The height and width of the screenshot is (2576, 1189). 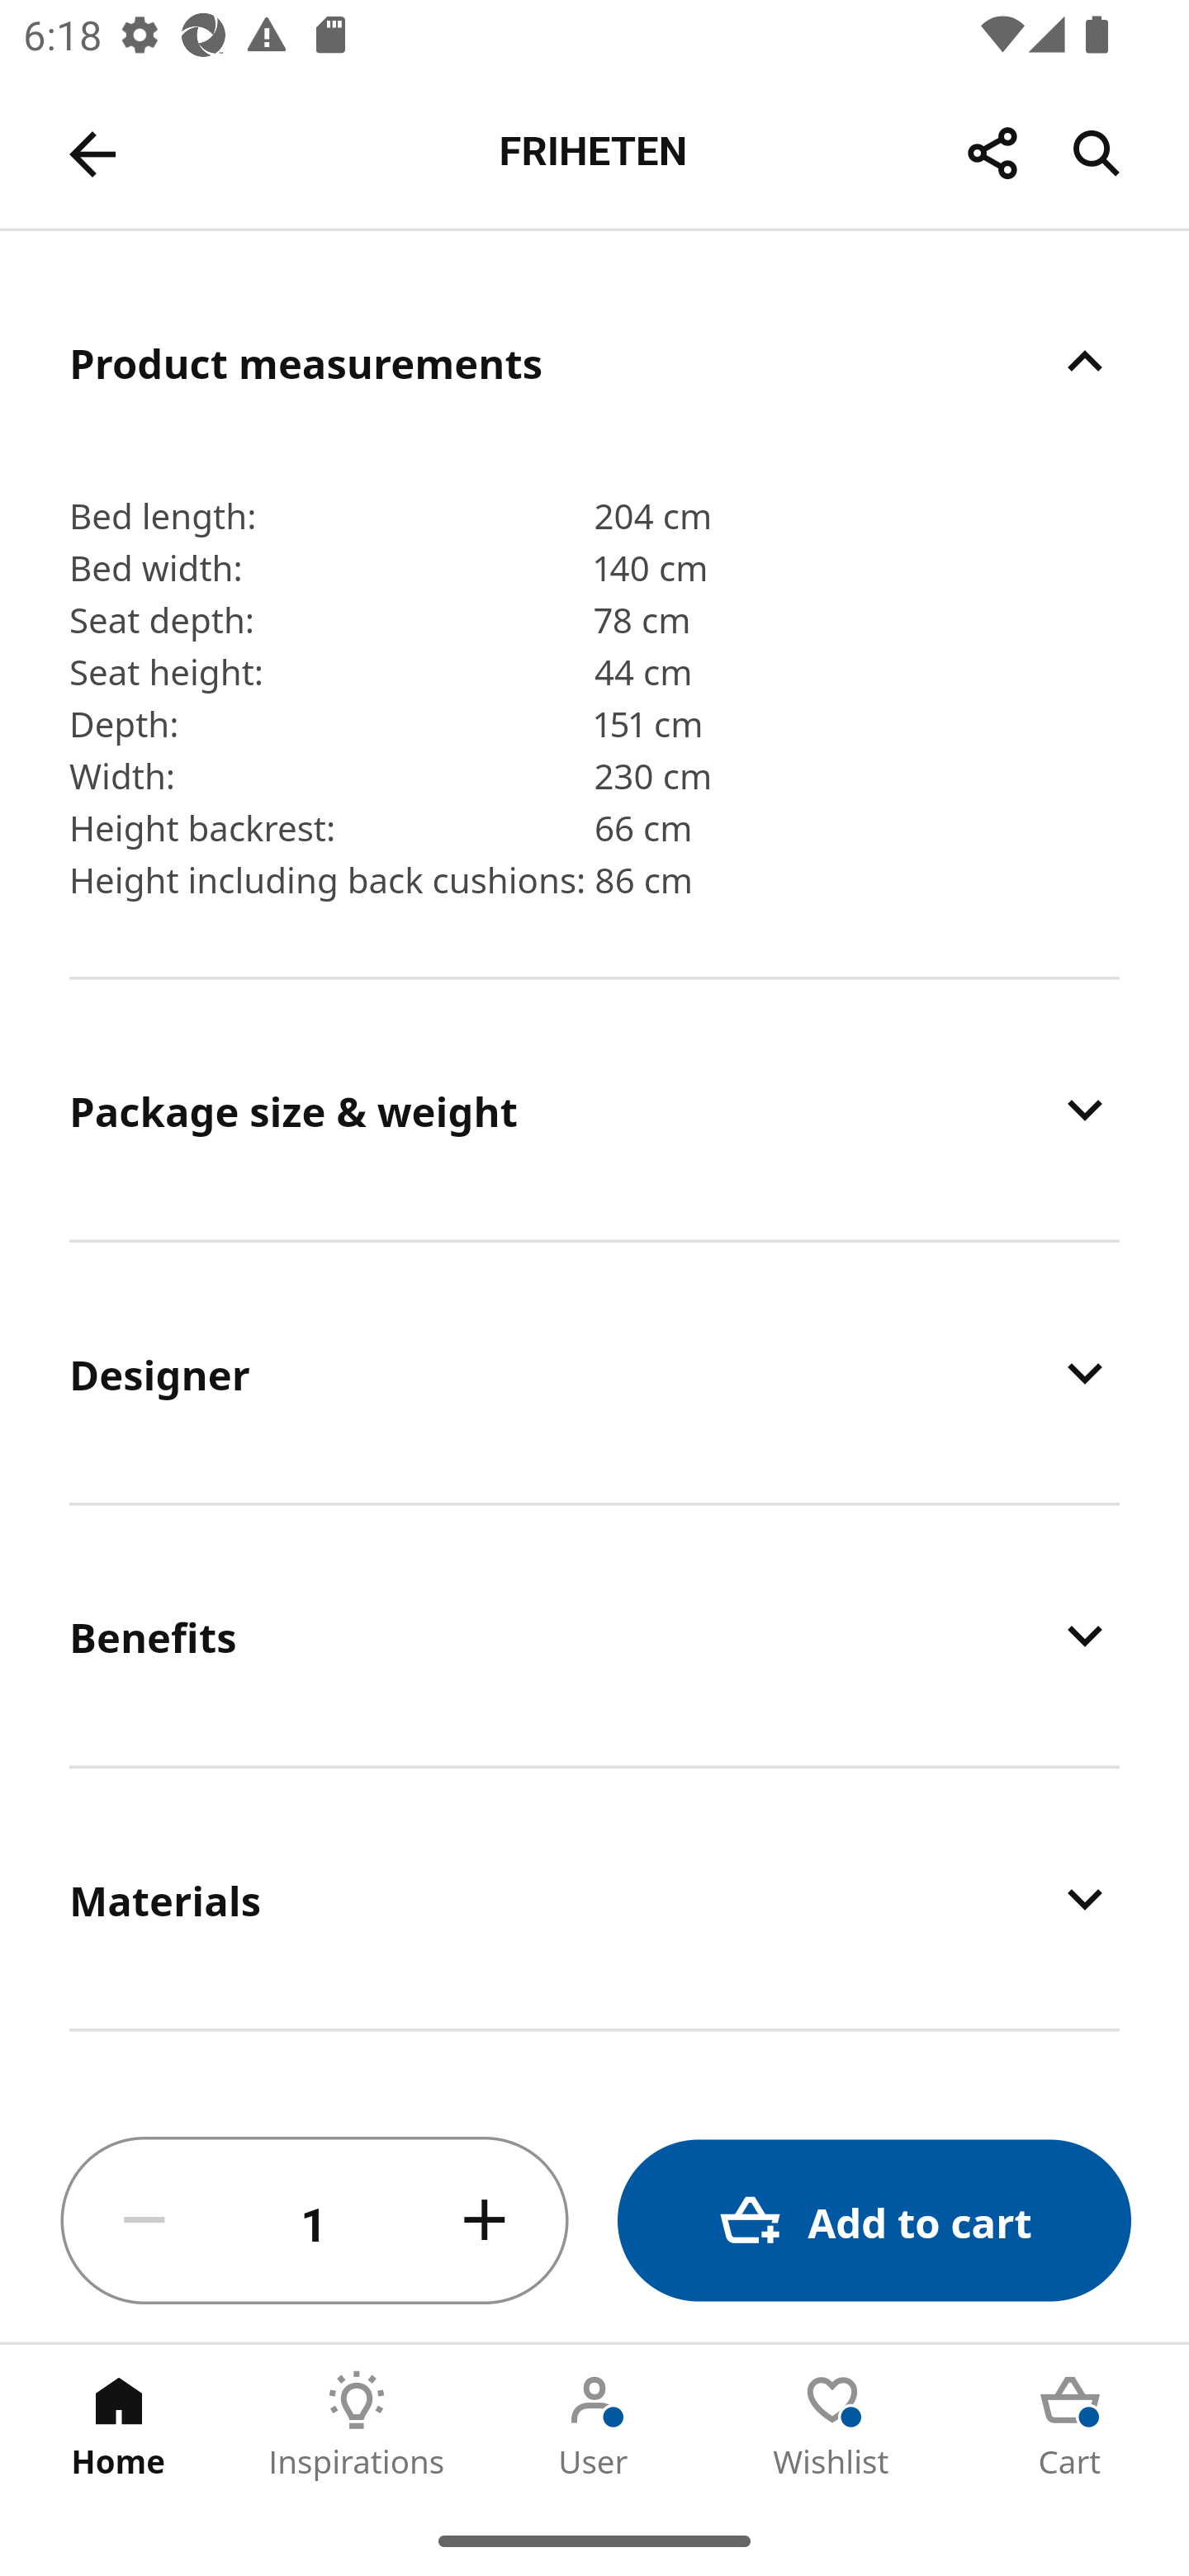 I want to click on Add to cart, so click(x=874, y=2221).